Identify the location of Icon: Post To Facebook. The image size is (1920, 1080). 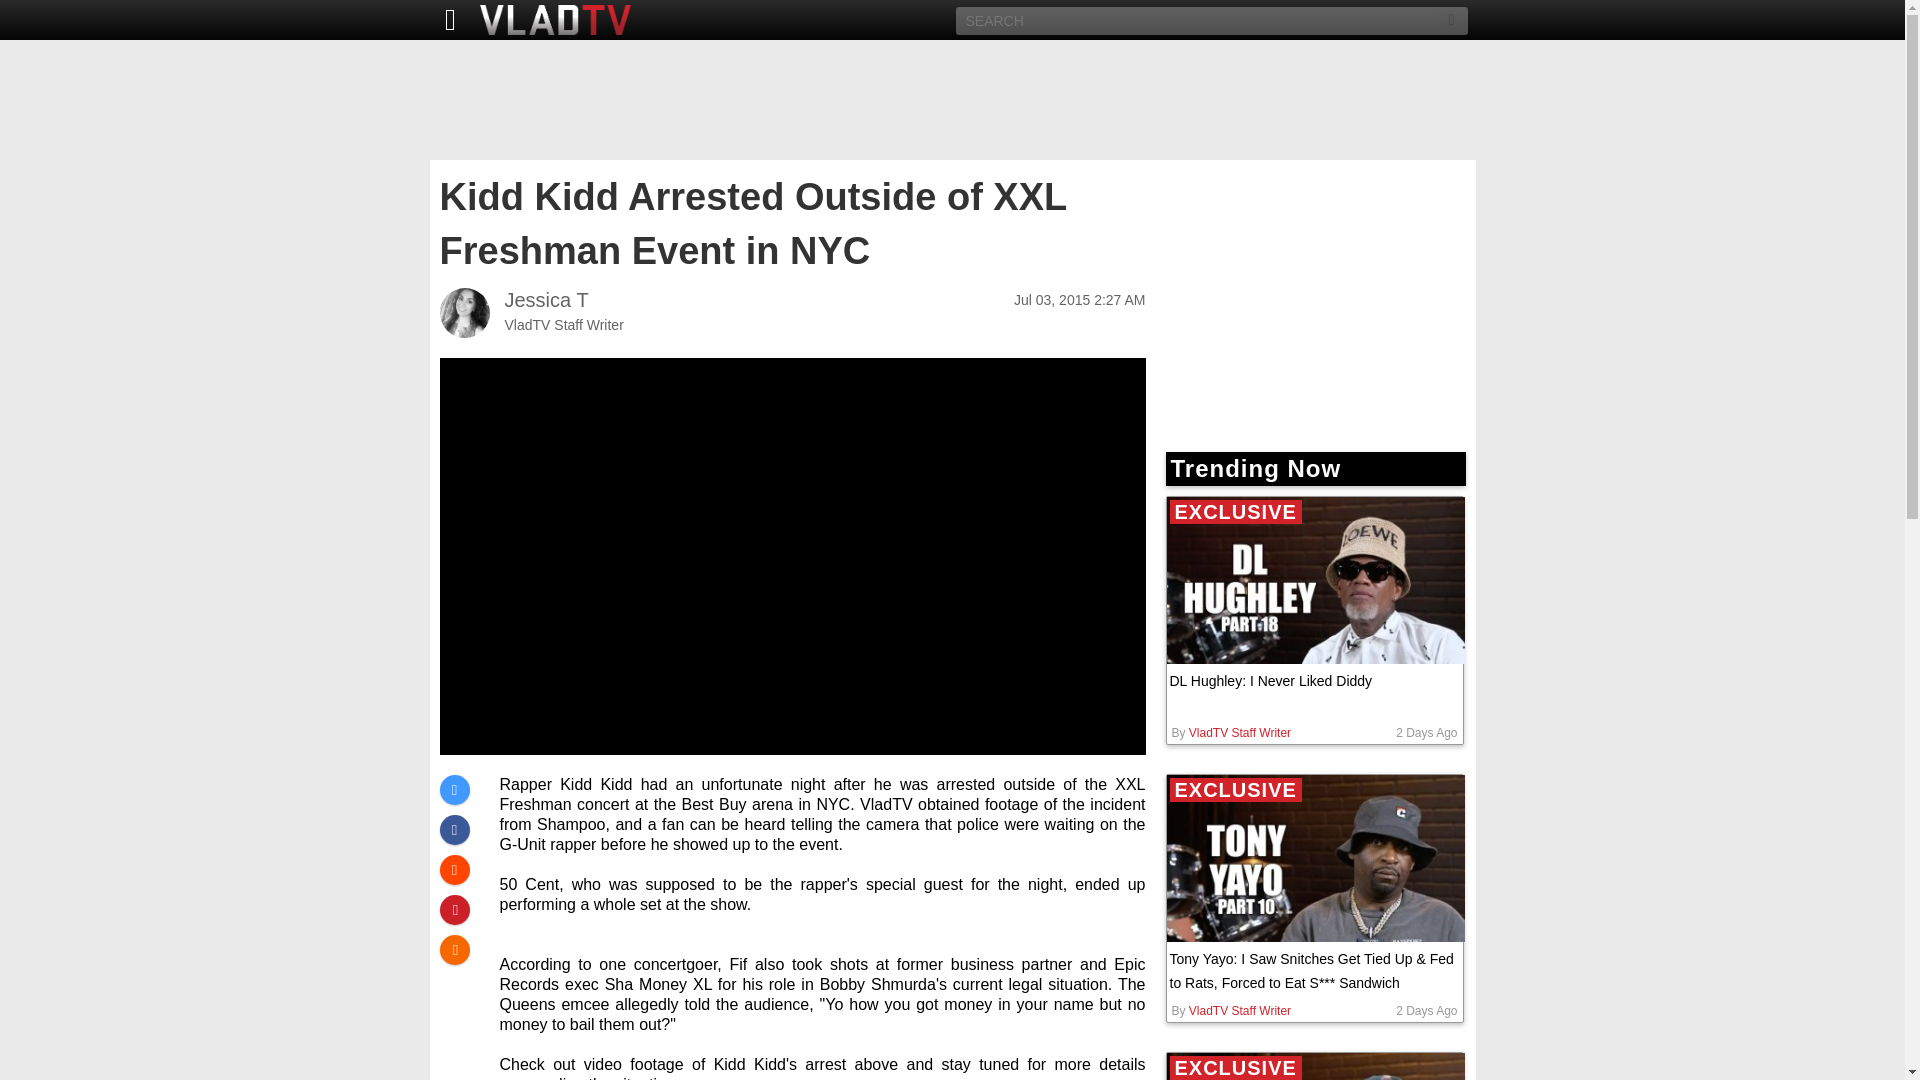
(454, 830).